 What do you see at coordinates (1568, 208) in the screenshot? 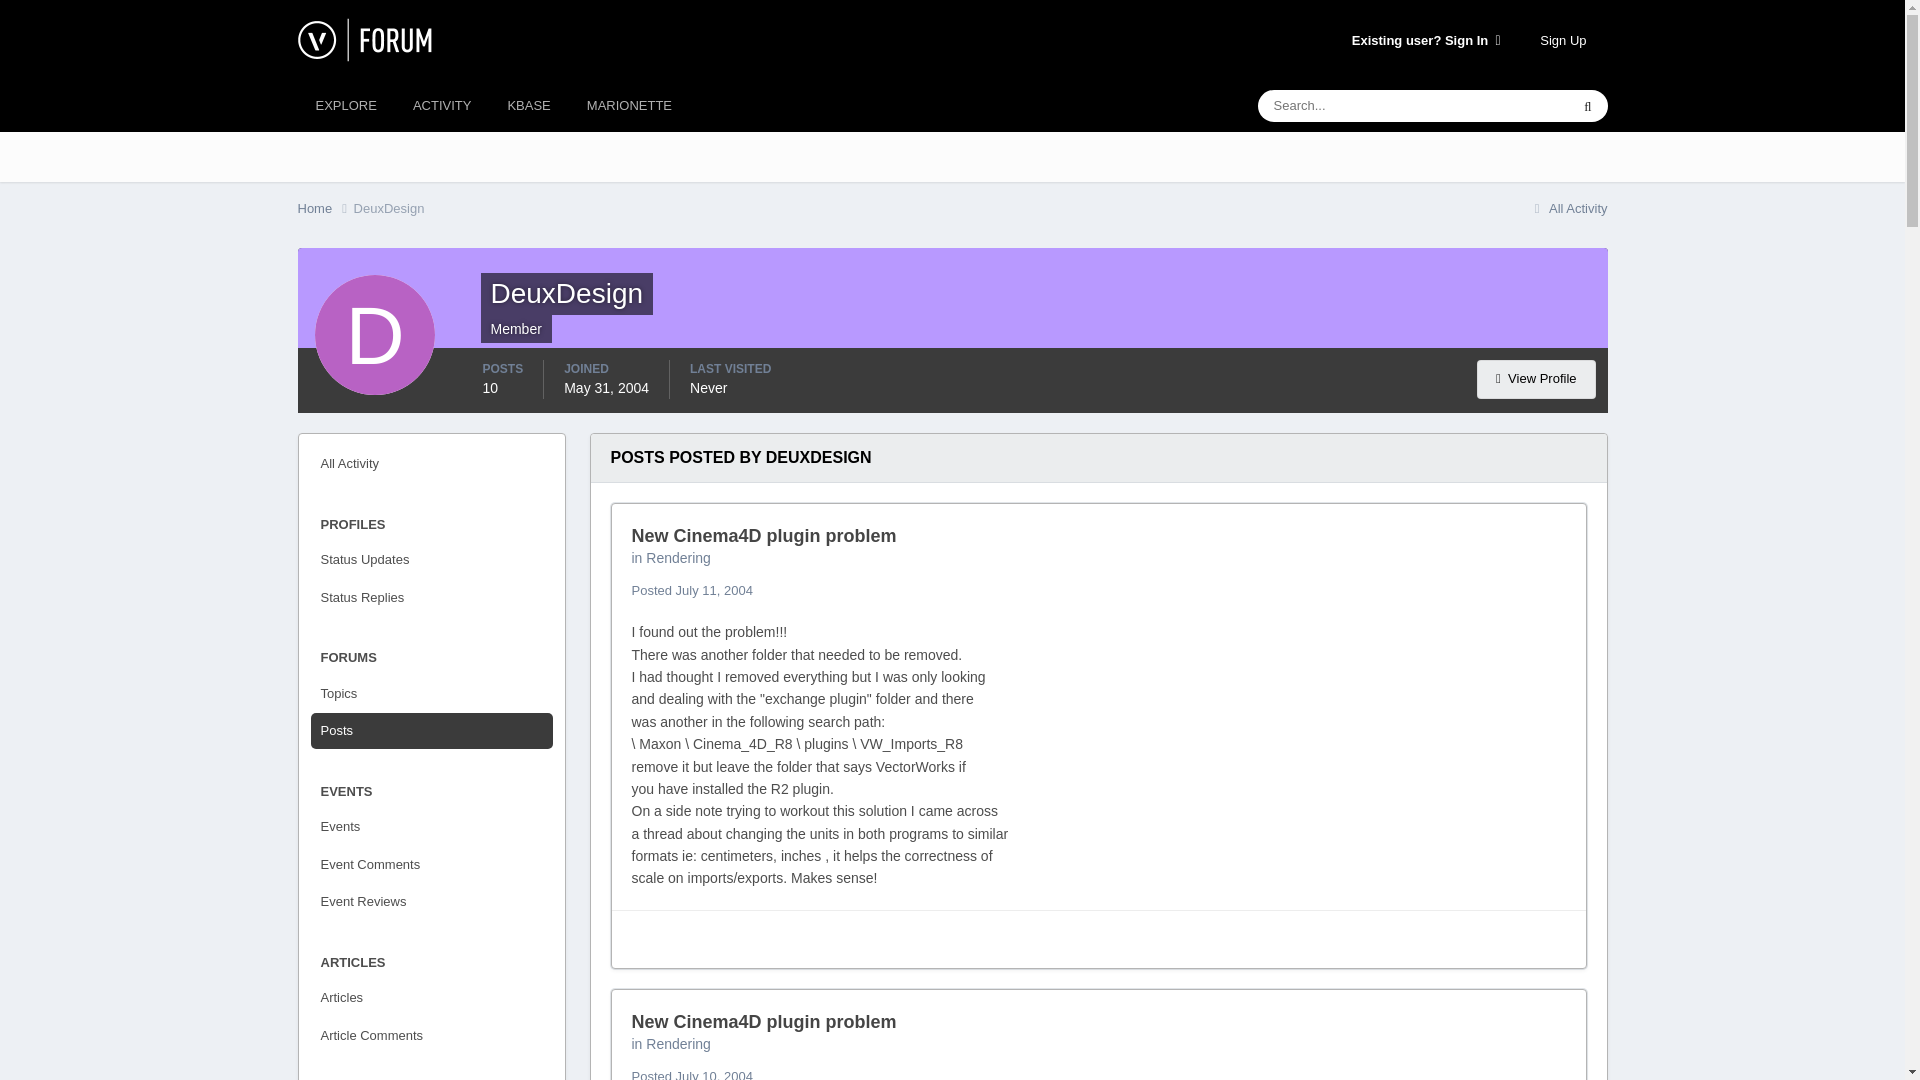
I see `All Activity` at bounding box center [1568, 208].